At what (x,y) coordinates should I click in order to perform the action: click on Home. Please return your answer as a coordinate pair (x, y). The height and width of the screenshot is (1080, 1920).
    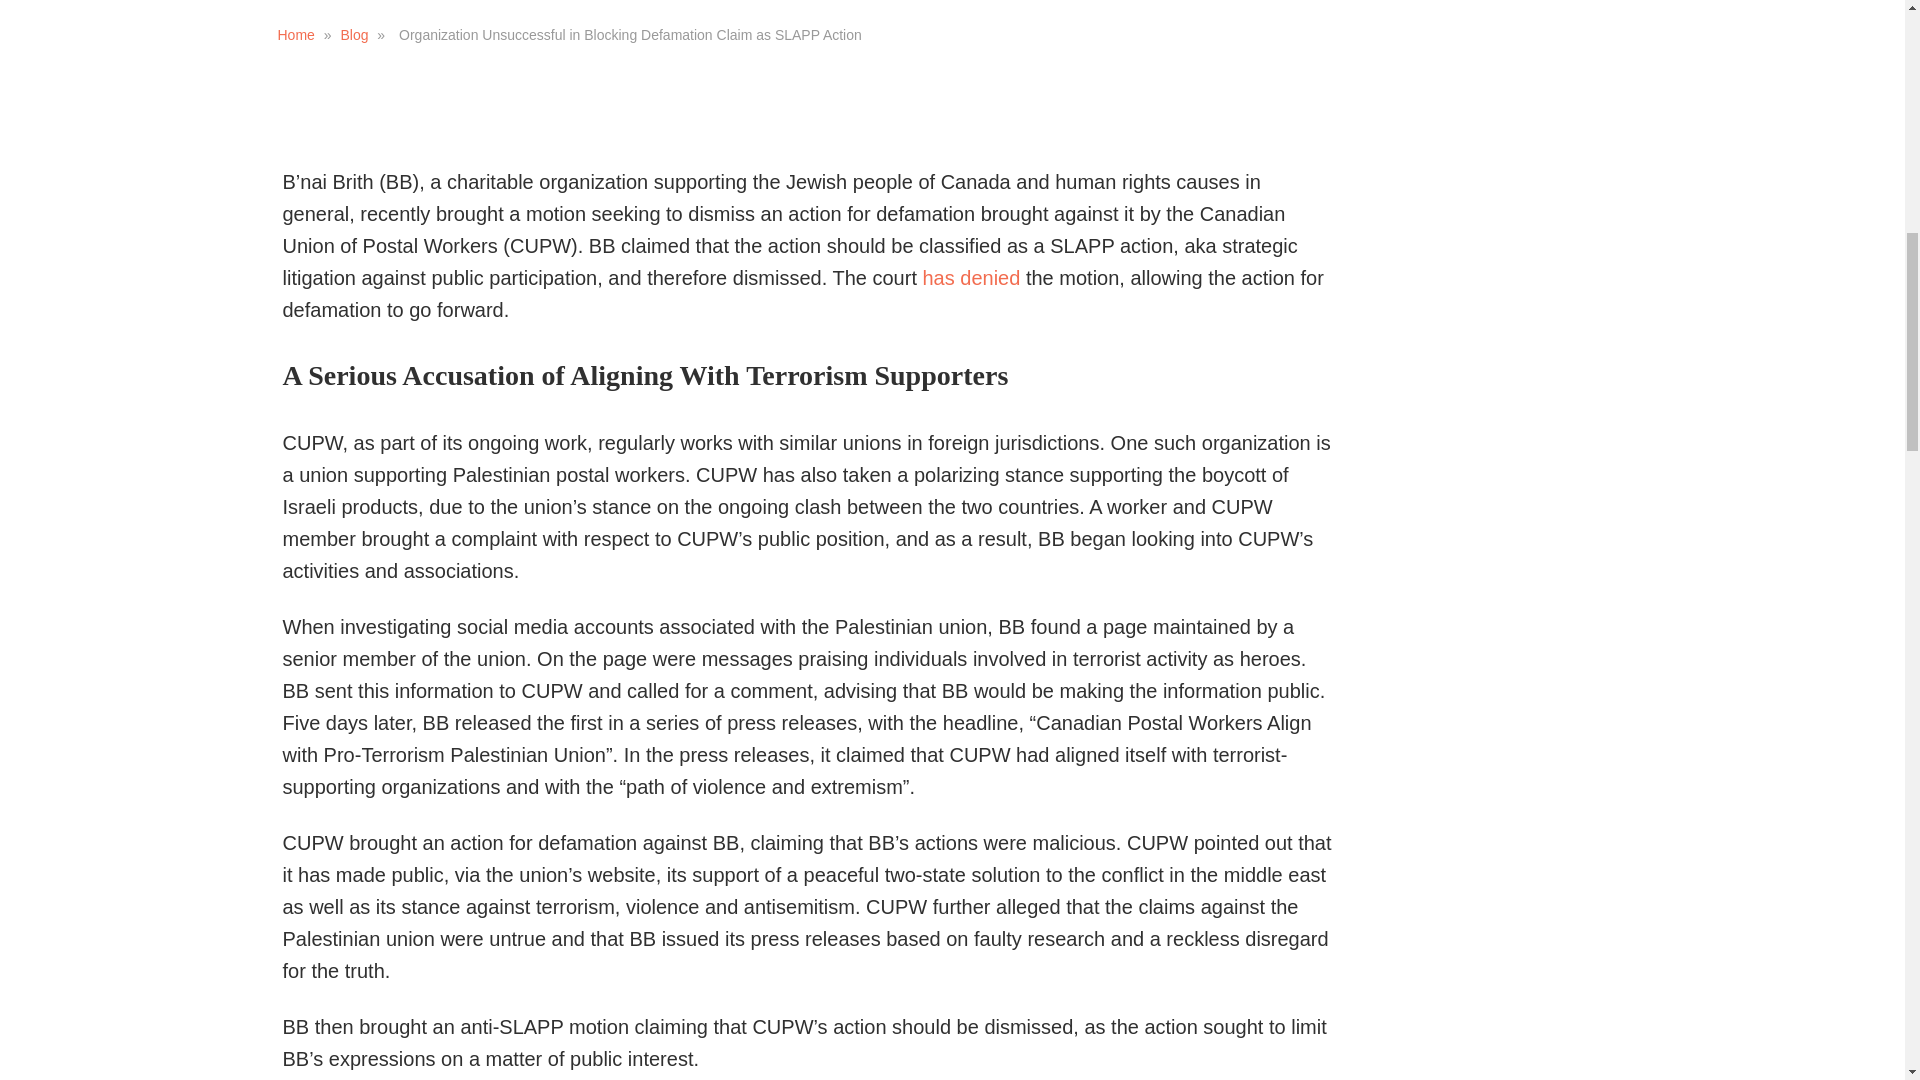
    Looking at the image, I should click on (296, 35).